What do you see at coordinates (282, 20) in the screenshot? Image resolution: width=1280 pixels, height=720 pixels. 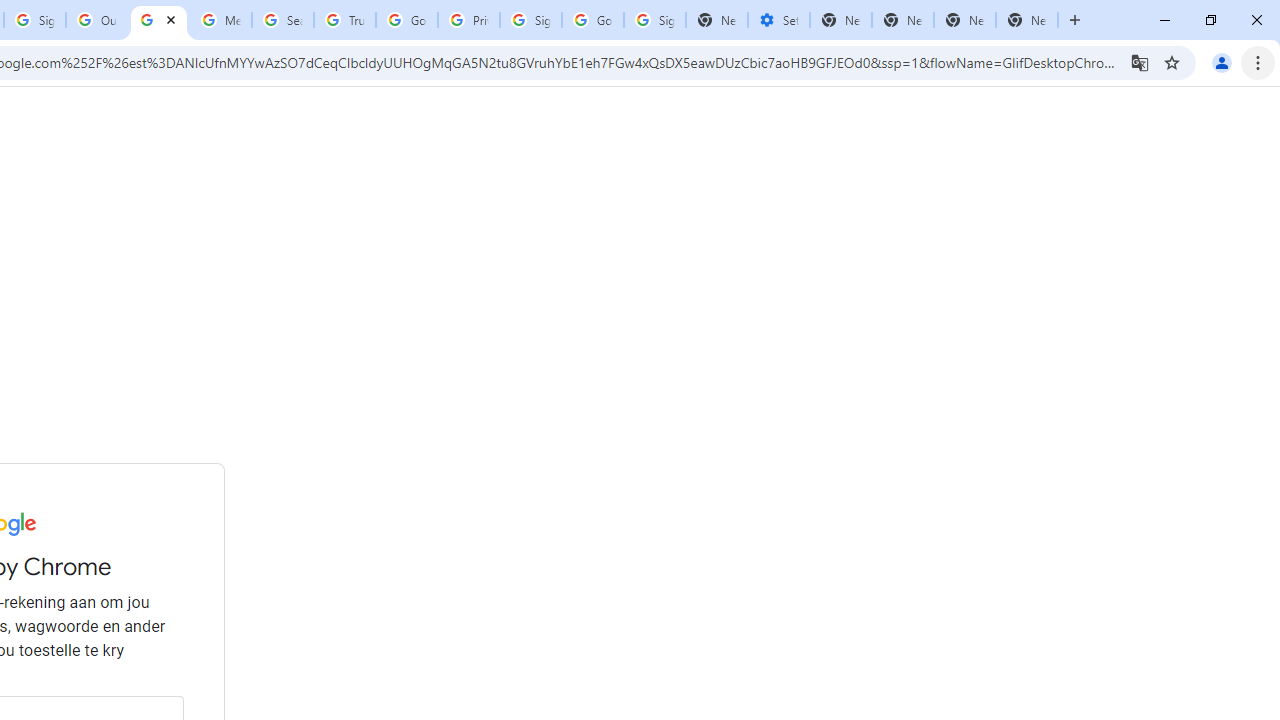 I see `Search our Doodle Library Collection - Google Doodles` at bounding box center [282, 20].